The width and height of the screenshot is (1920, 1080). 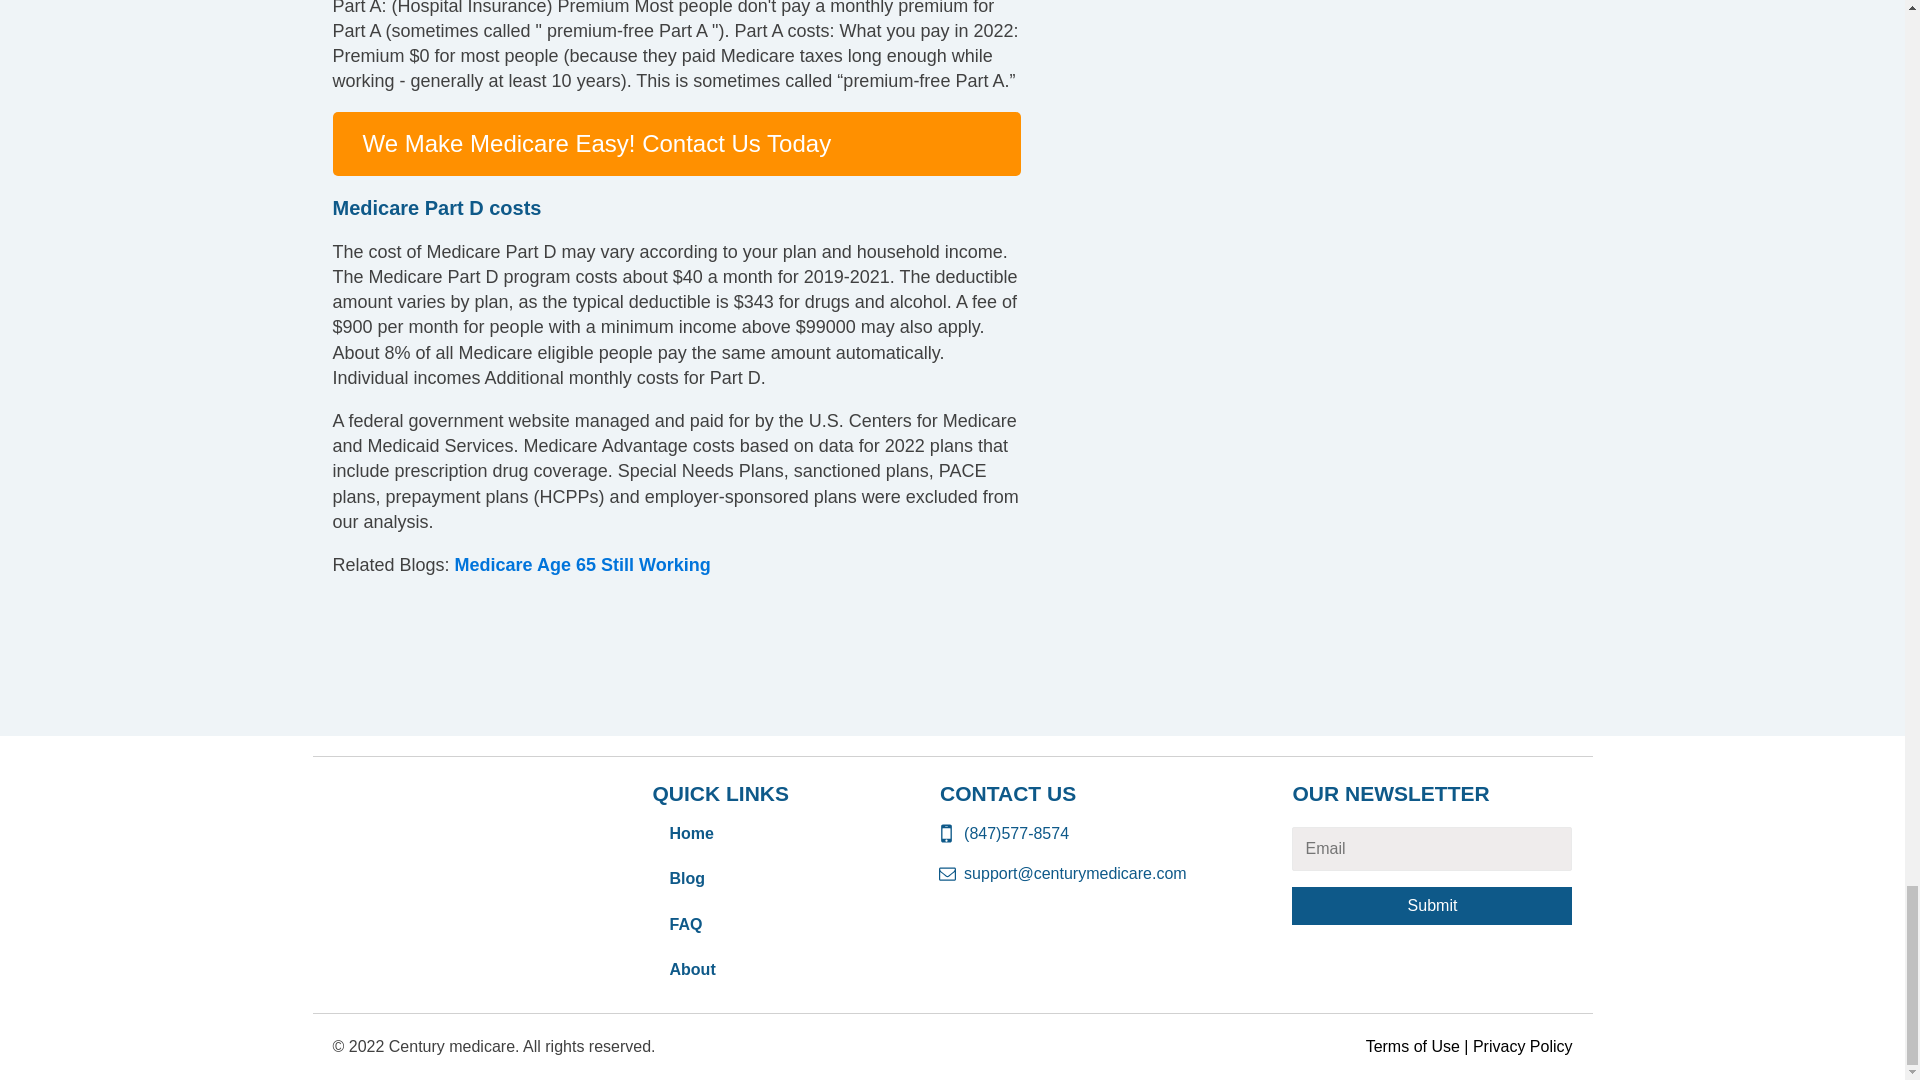 I want to click on We Make Medicare Easy! Contact Us Today, so click(x=596, y=142).